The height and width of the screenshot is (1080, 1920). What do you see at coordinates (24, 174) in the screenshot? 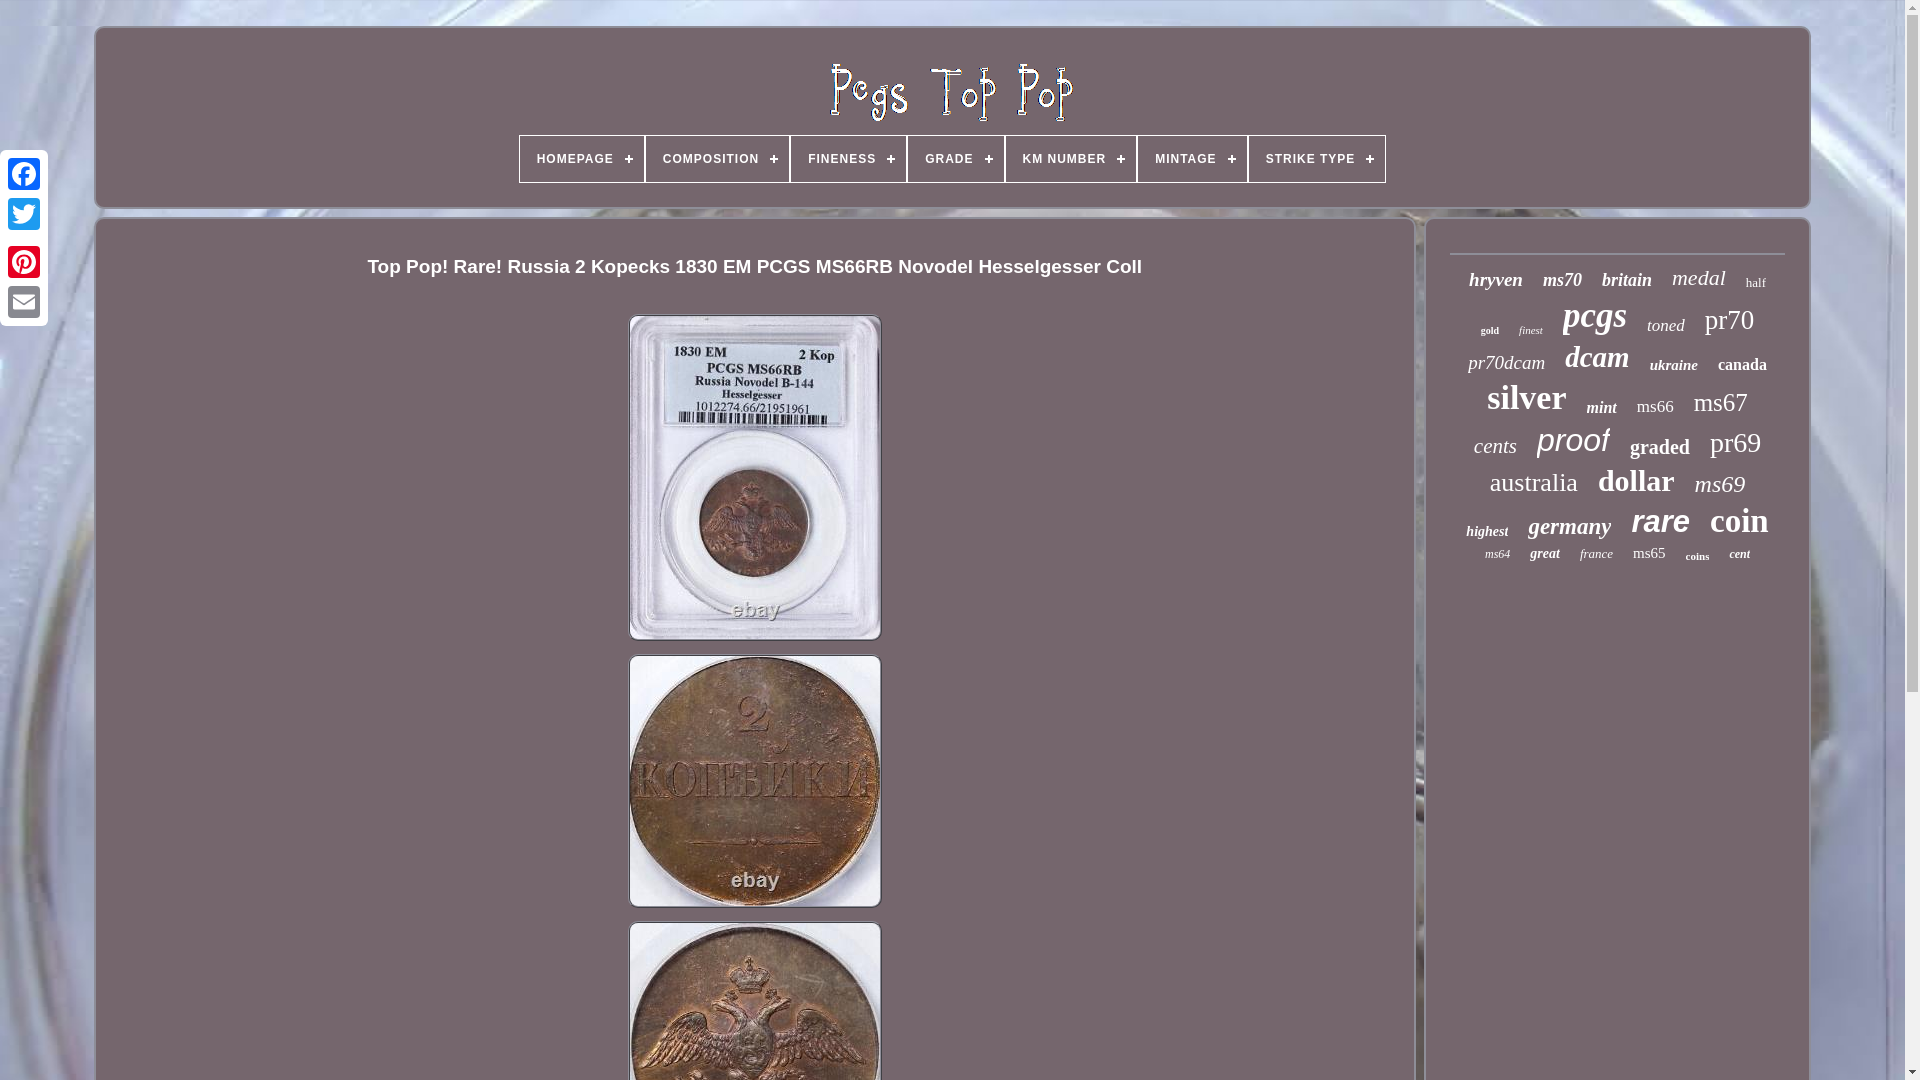
I see `Facebook` at bounding box center [24, 174].